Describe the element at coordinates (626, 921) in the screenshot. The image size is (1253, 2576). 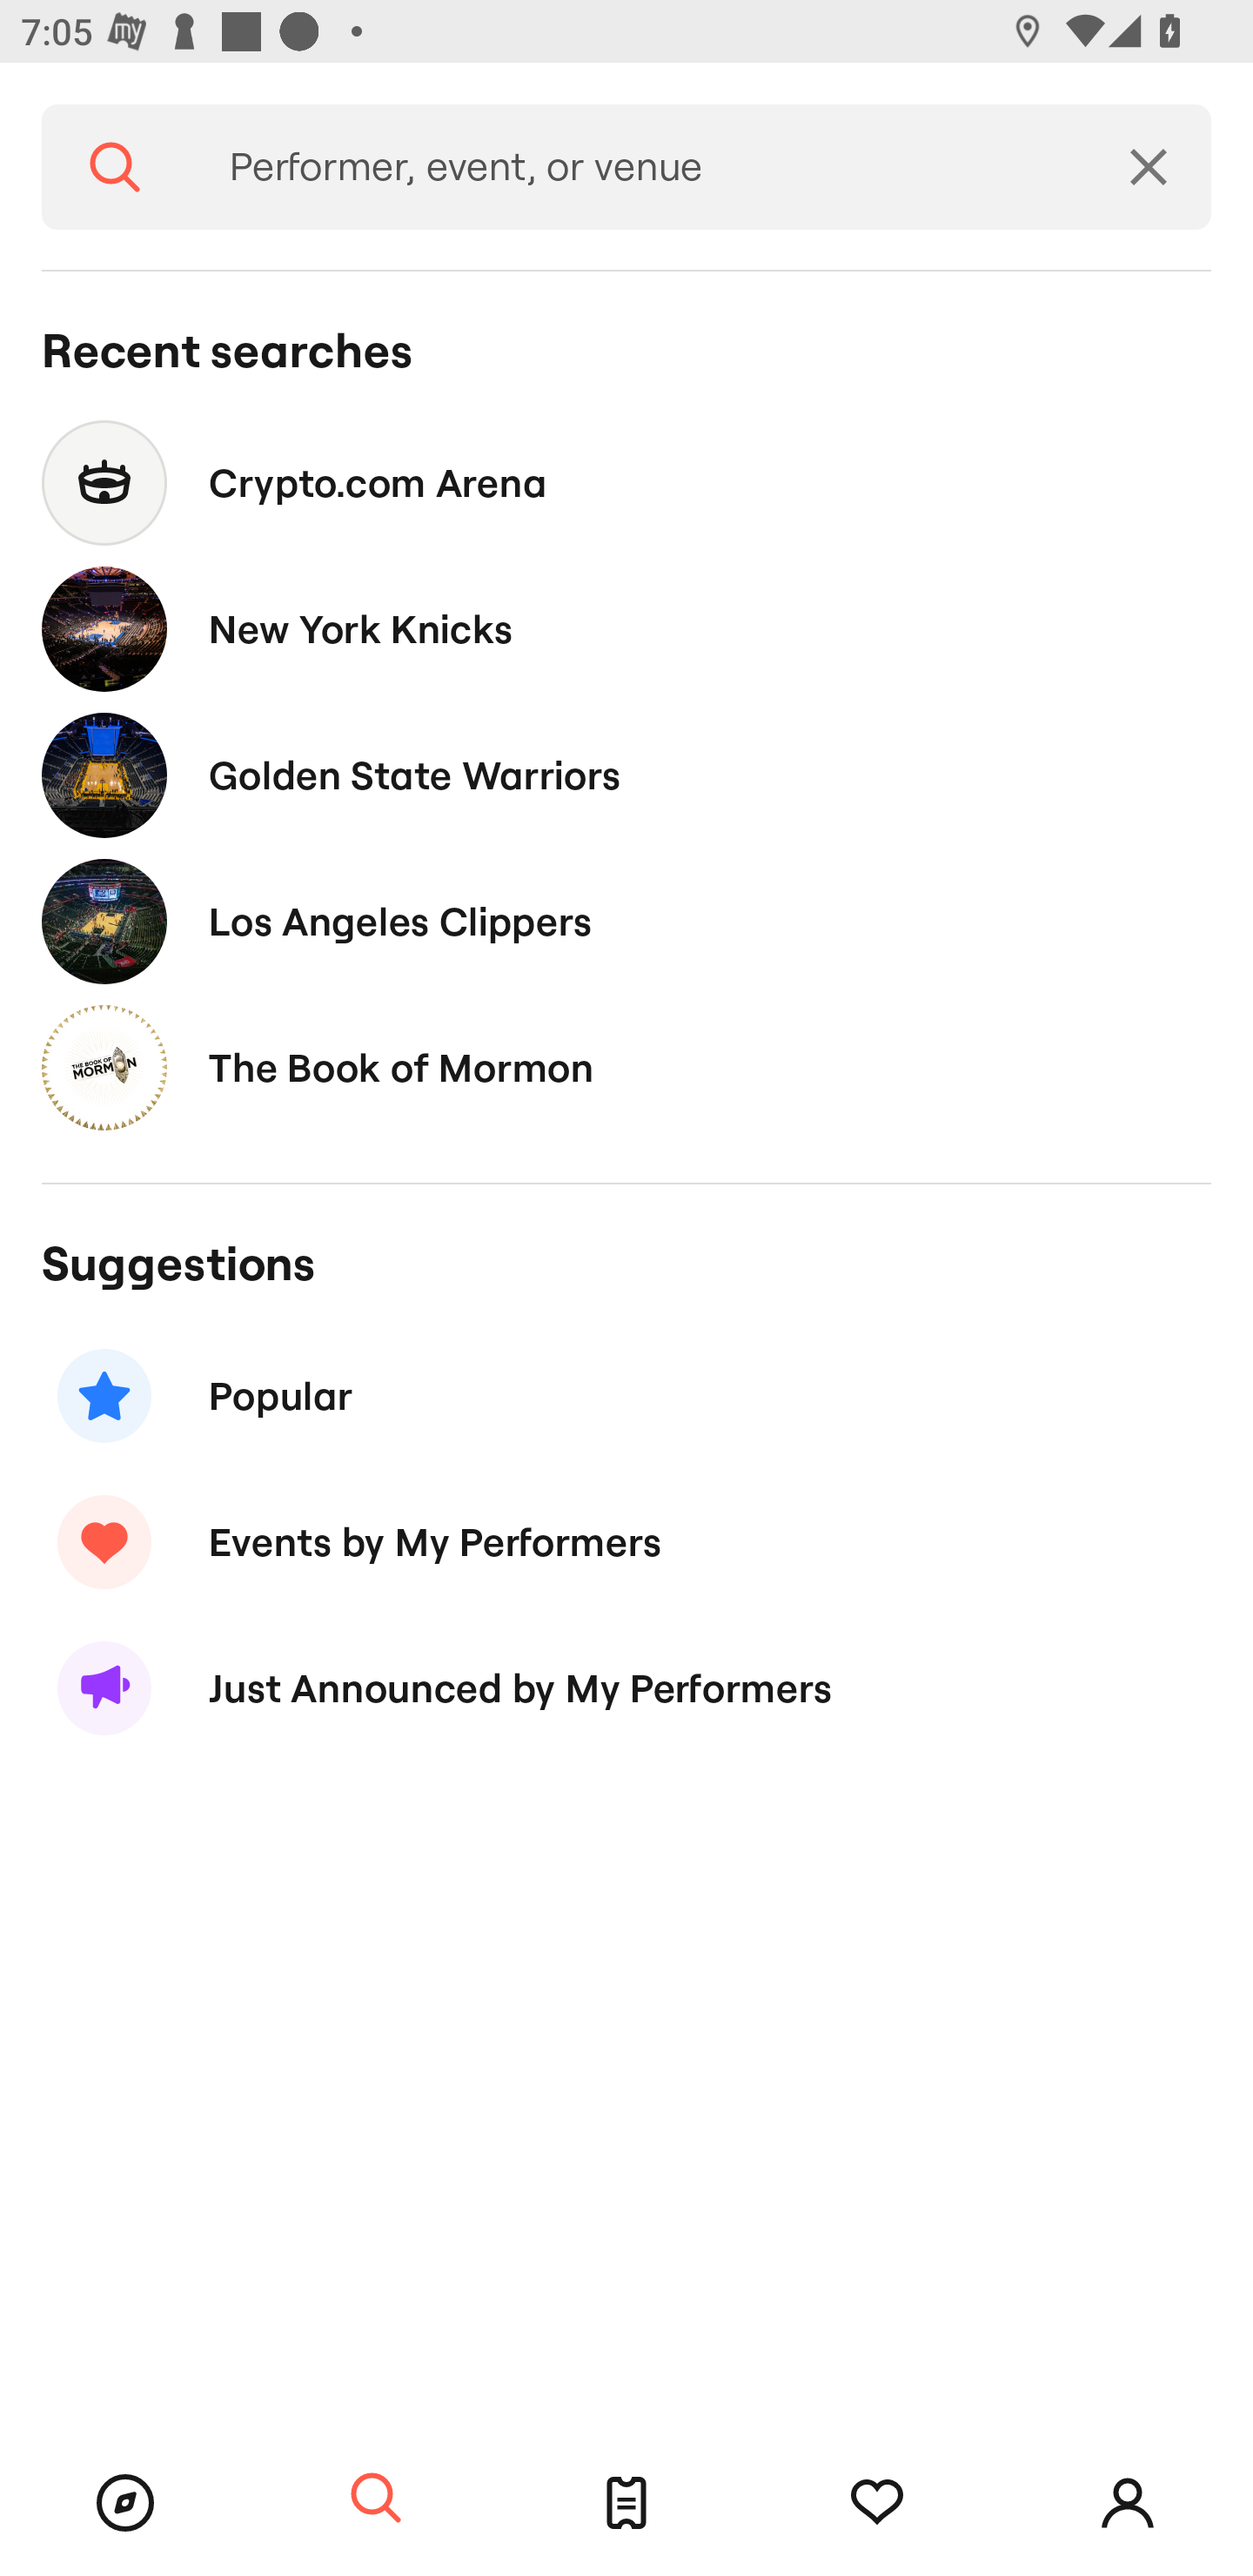
I see `Los Angeles Clippers` at that location.